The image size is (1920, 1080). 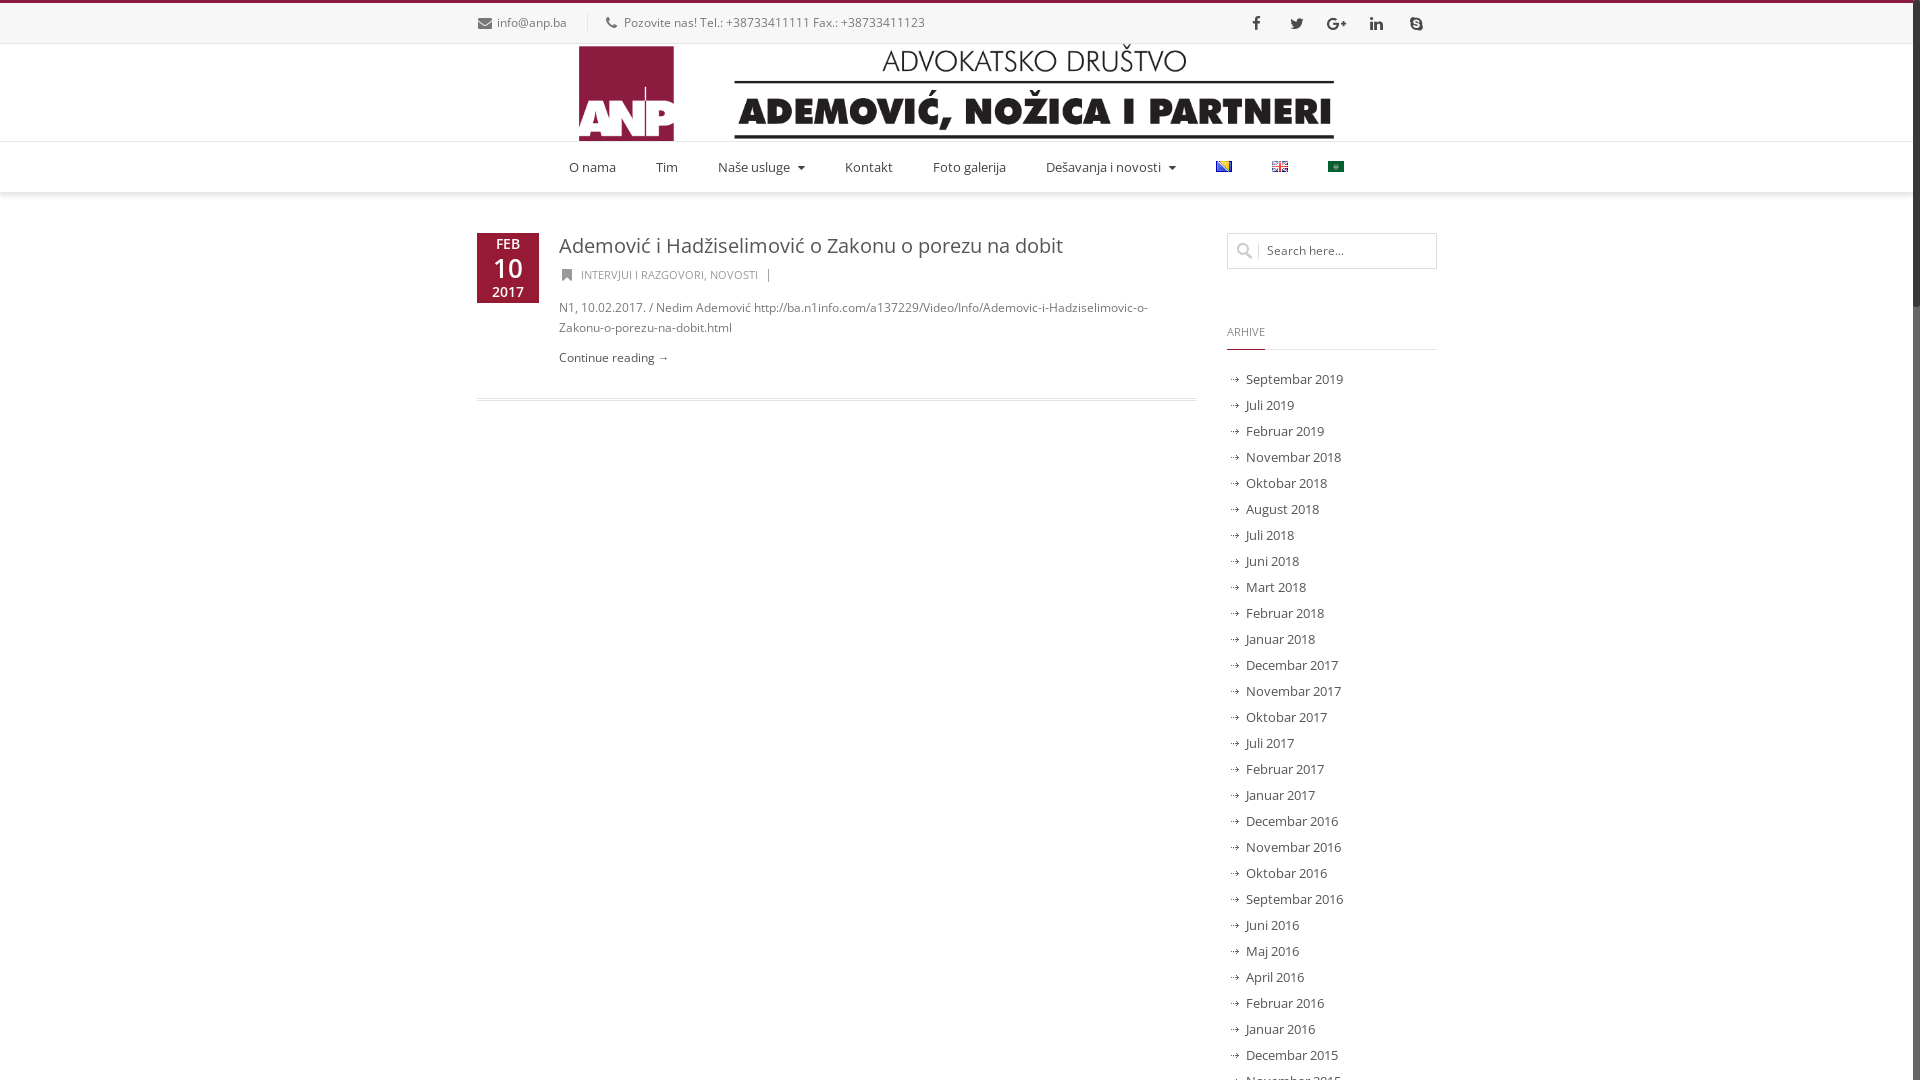 I want to click on Februar 2016, so click(x=1278, y=1003).